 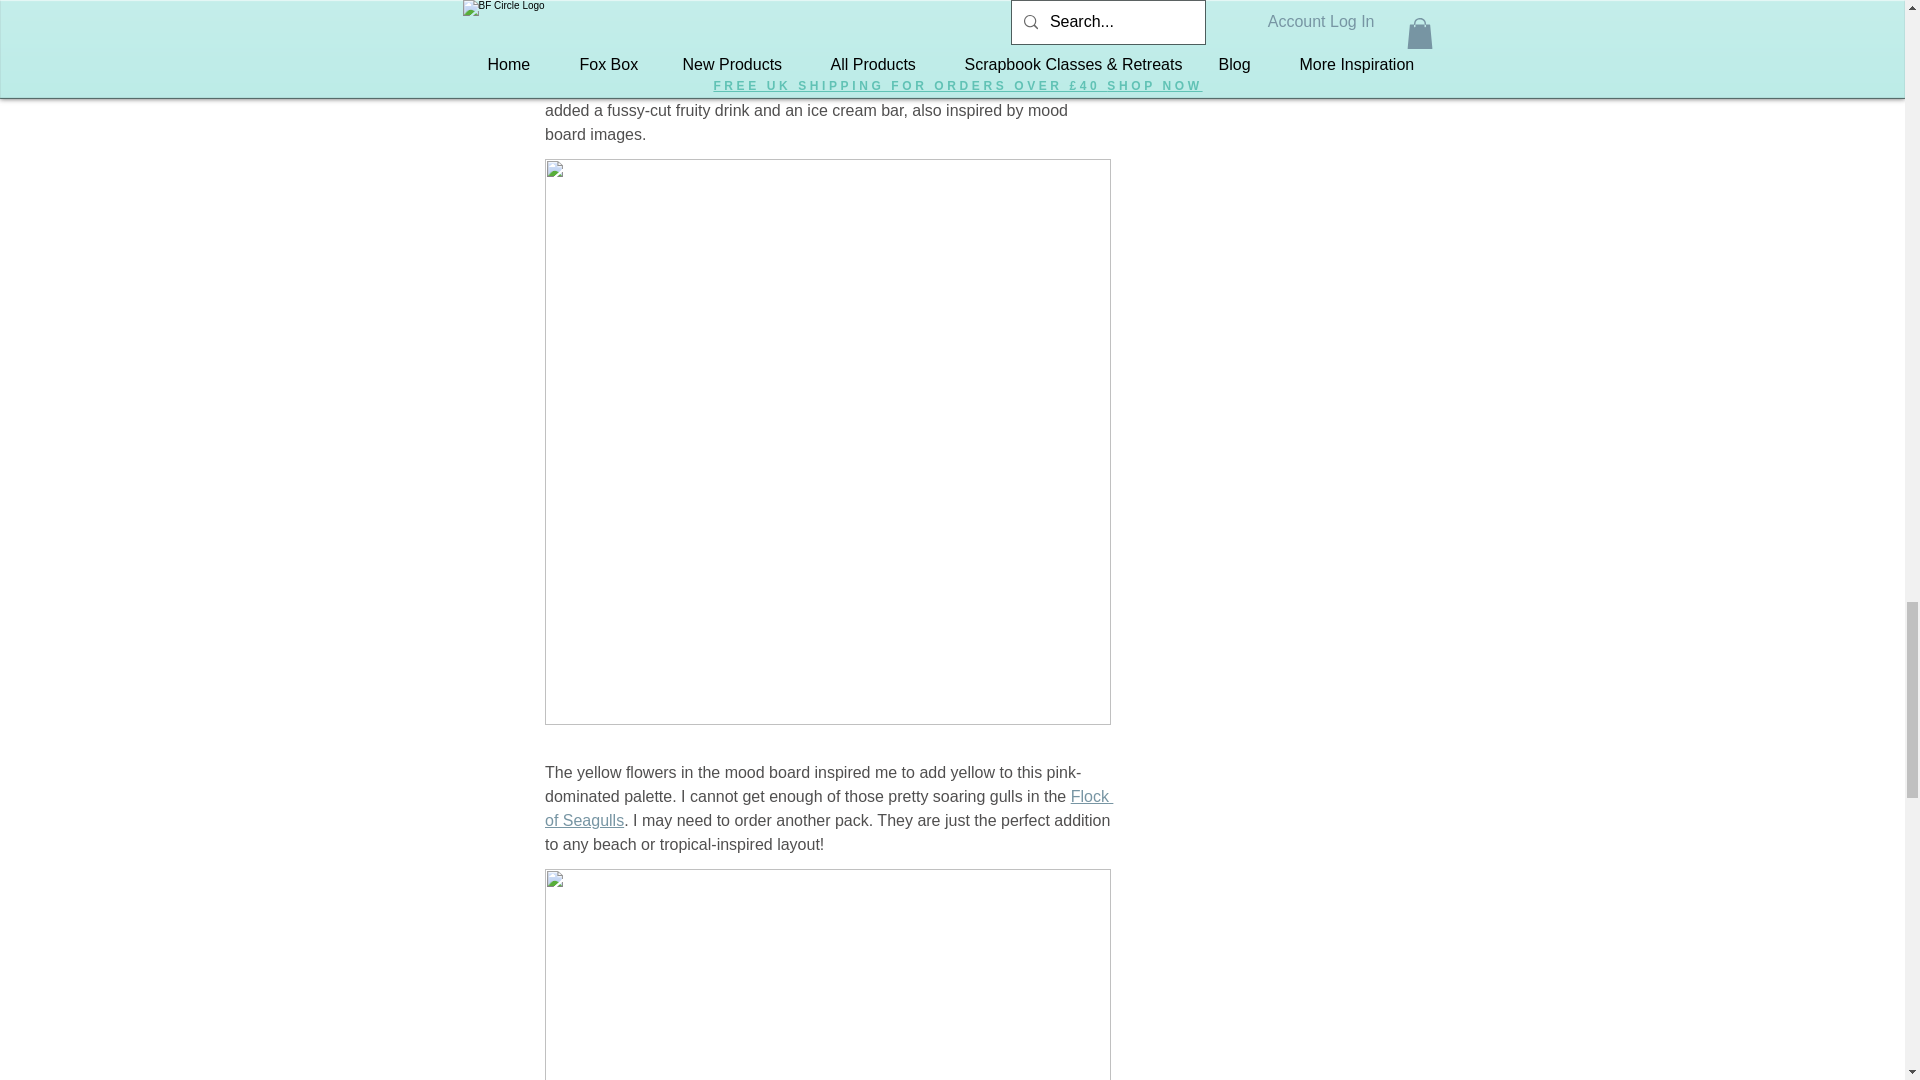 I want to click on Flock of Seagulls, so click(x=827, y=808).